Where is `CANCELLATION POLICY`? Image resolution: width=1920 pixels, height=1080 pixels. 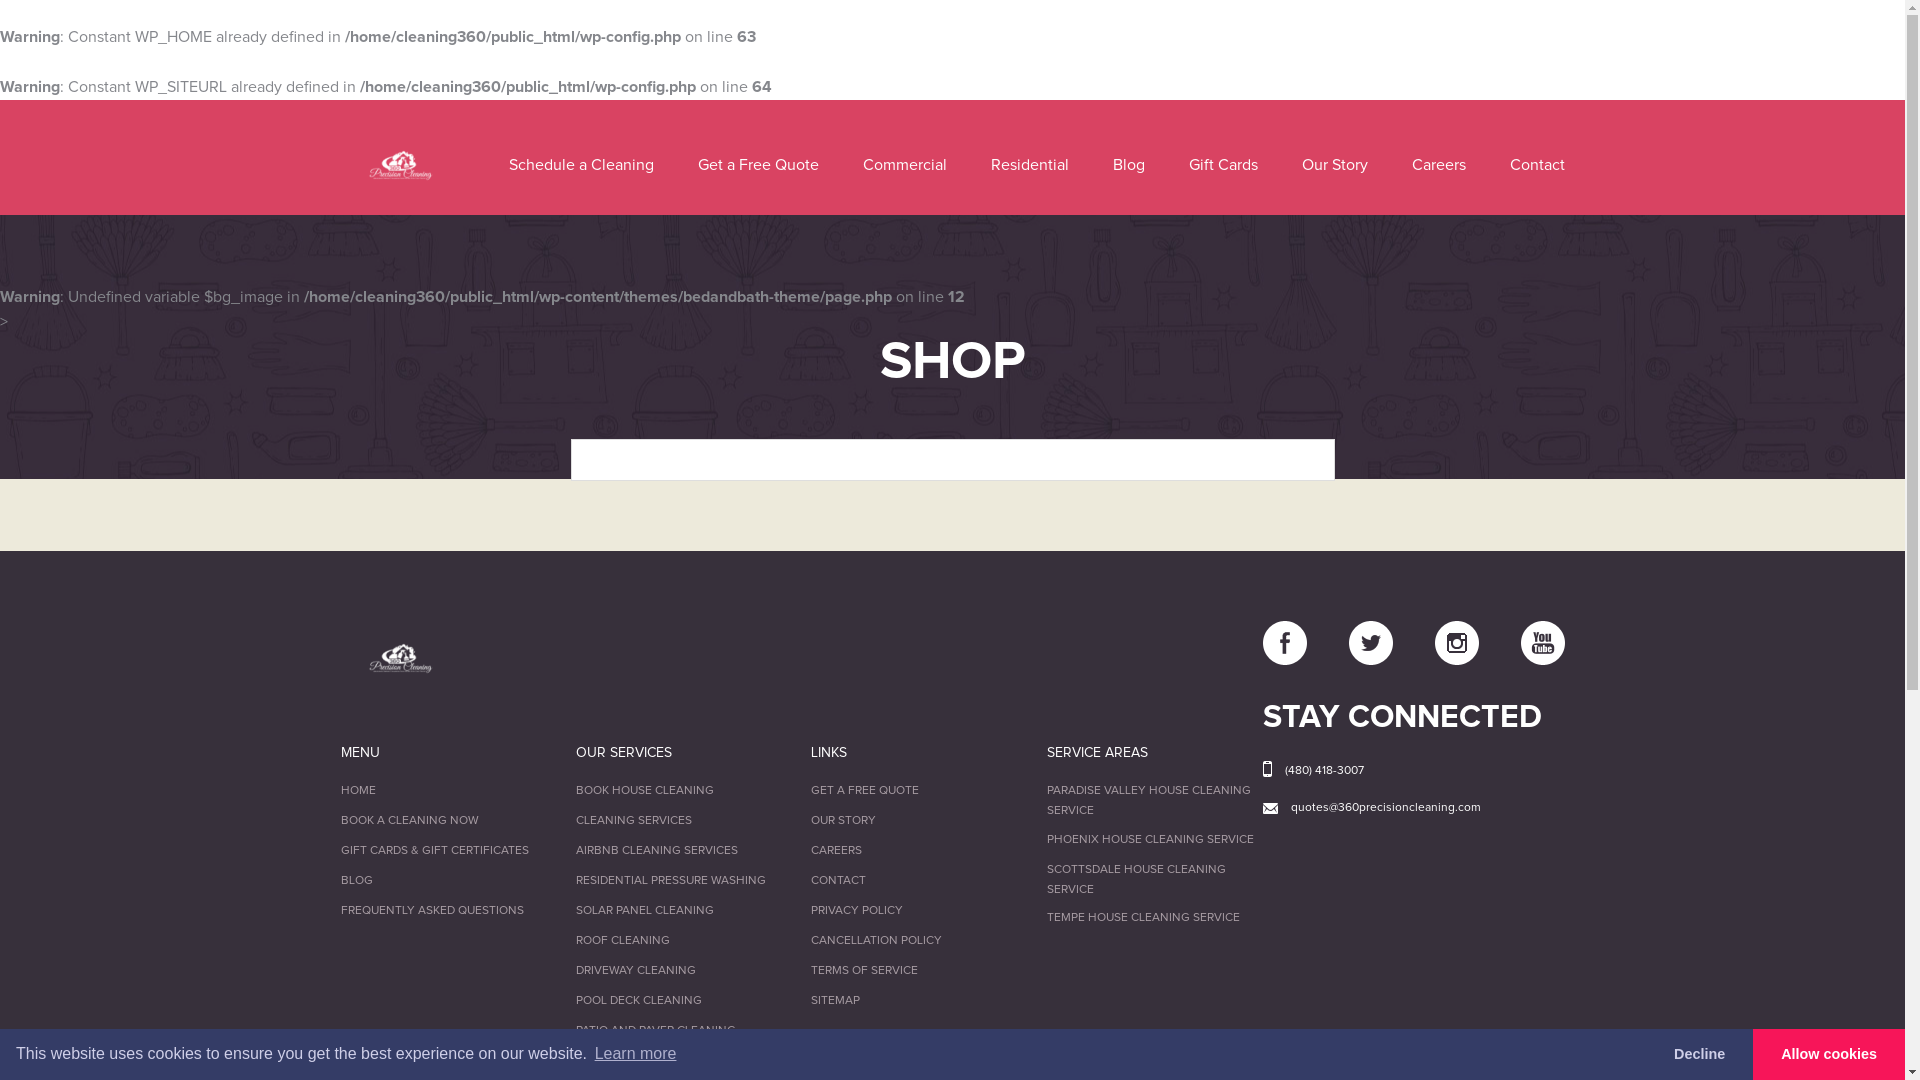 CANCELLATION POLICY is located at coordinates (876, 941).